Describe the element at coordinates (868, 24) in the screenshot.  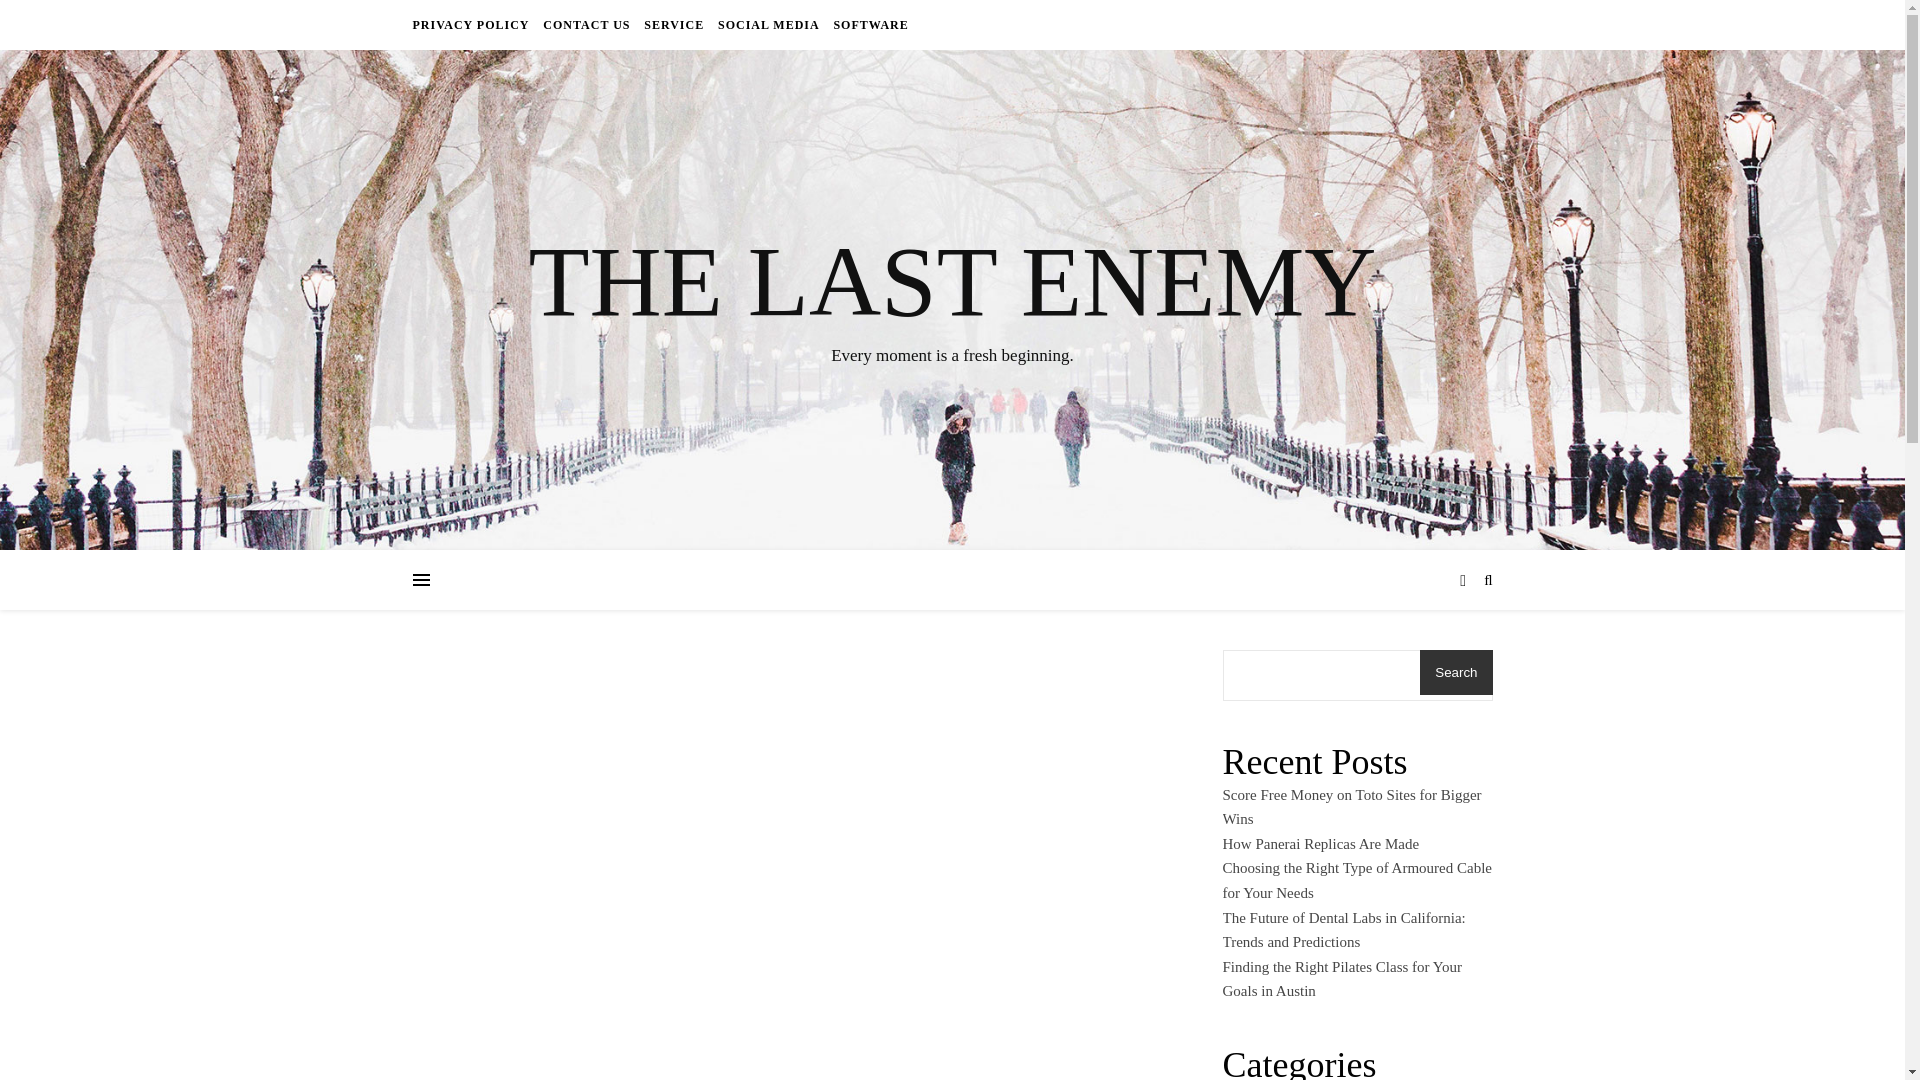
I see `SOFTWARE` at that location.